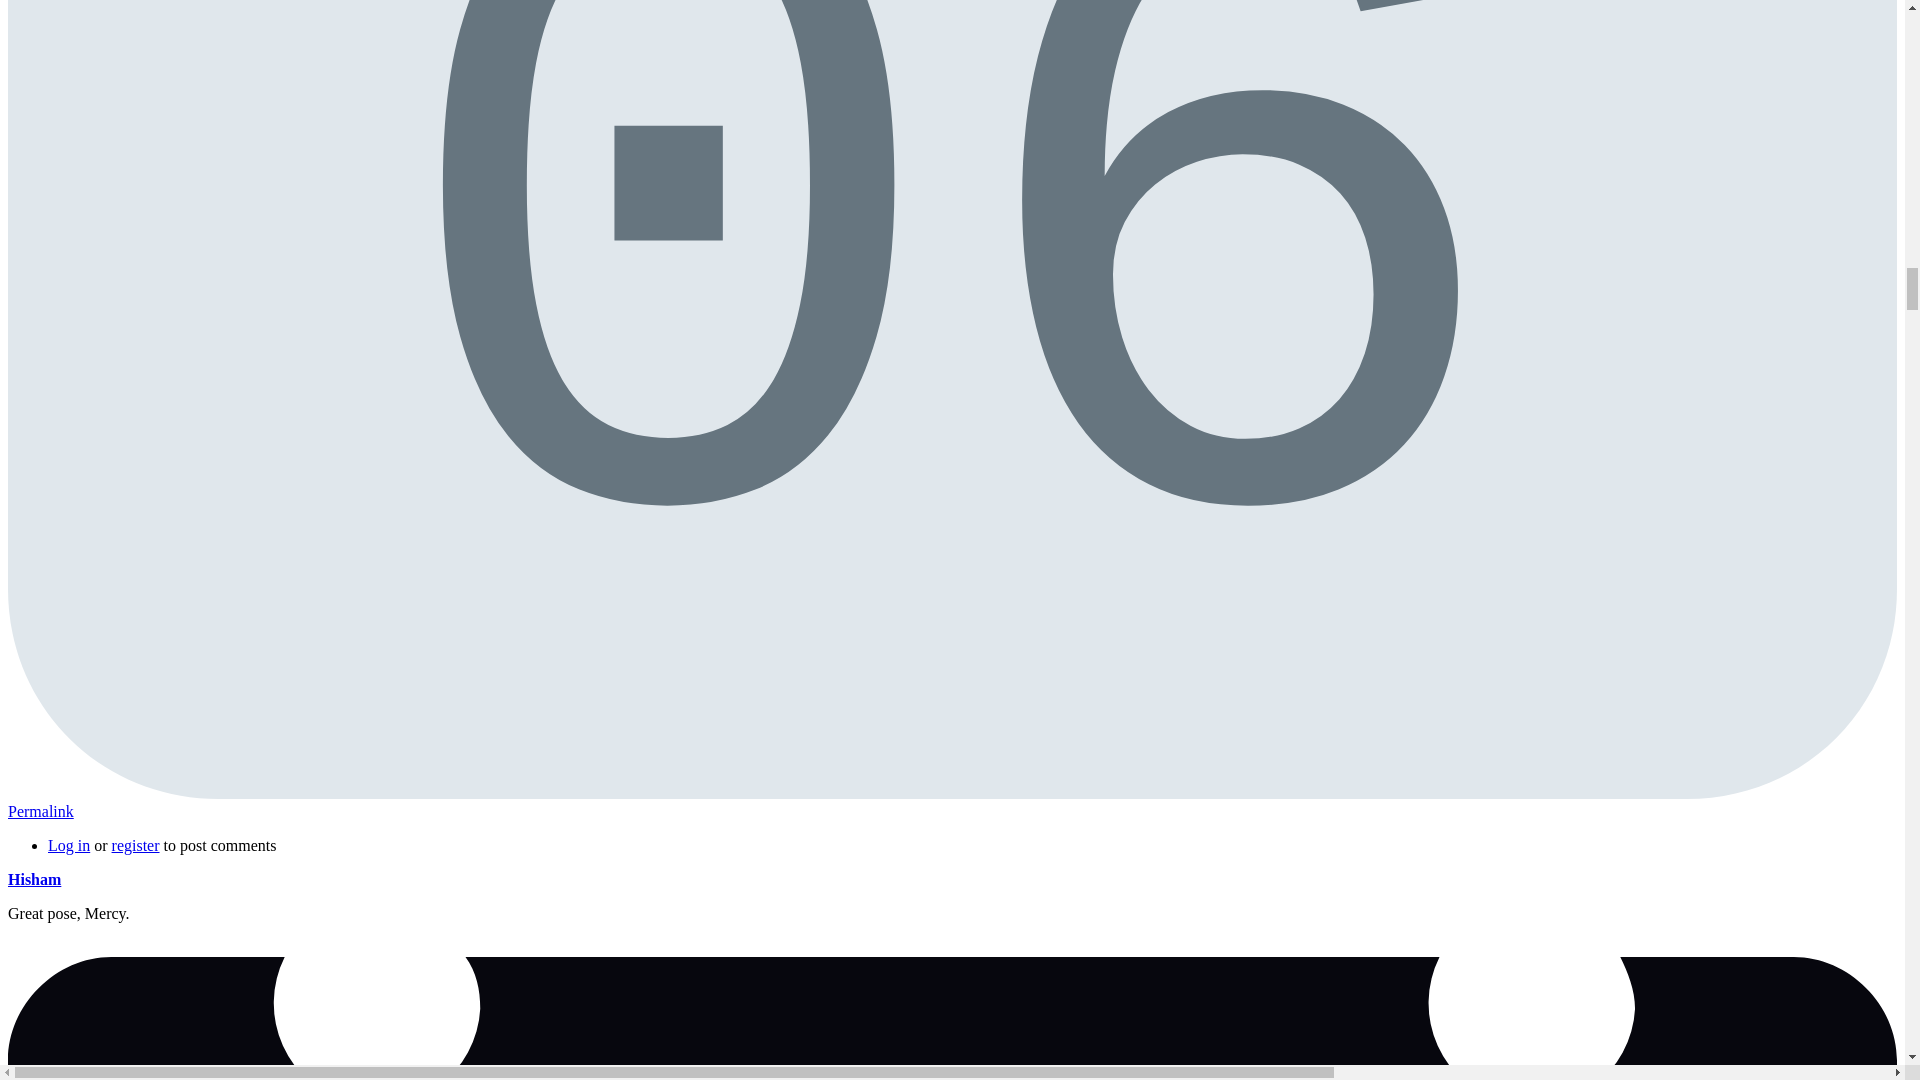 This screenshot has height=1080, width=1920. What do you see at coordinates (952, 1018) in the screenshot?
I see `View user profile.` at bounding box center [952, 1018].